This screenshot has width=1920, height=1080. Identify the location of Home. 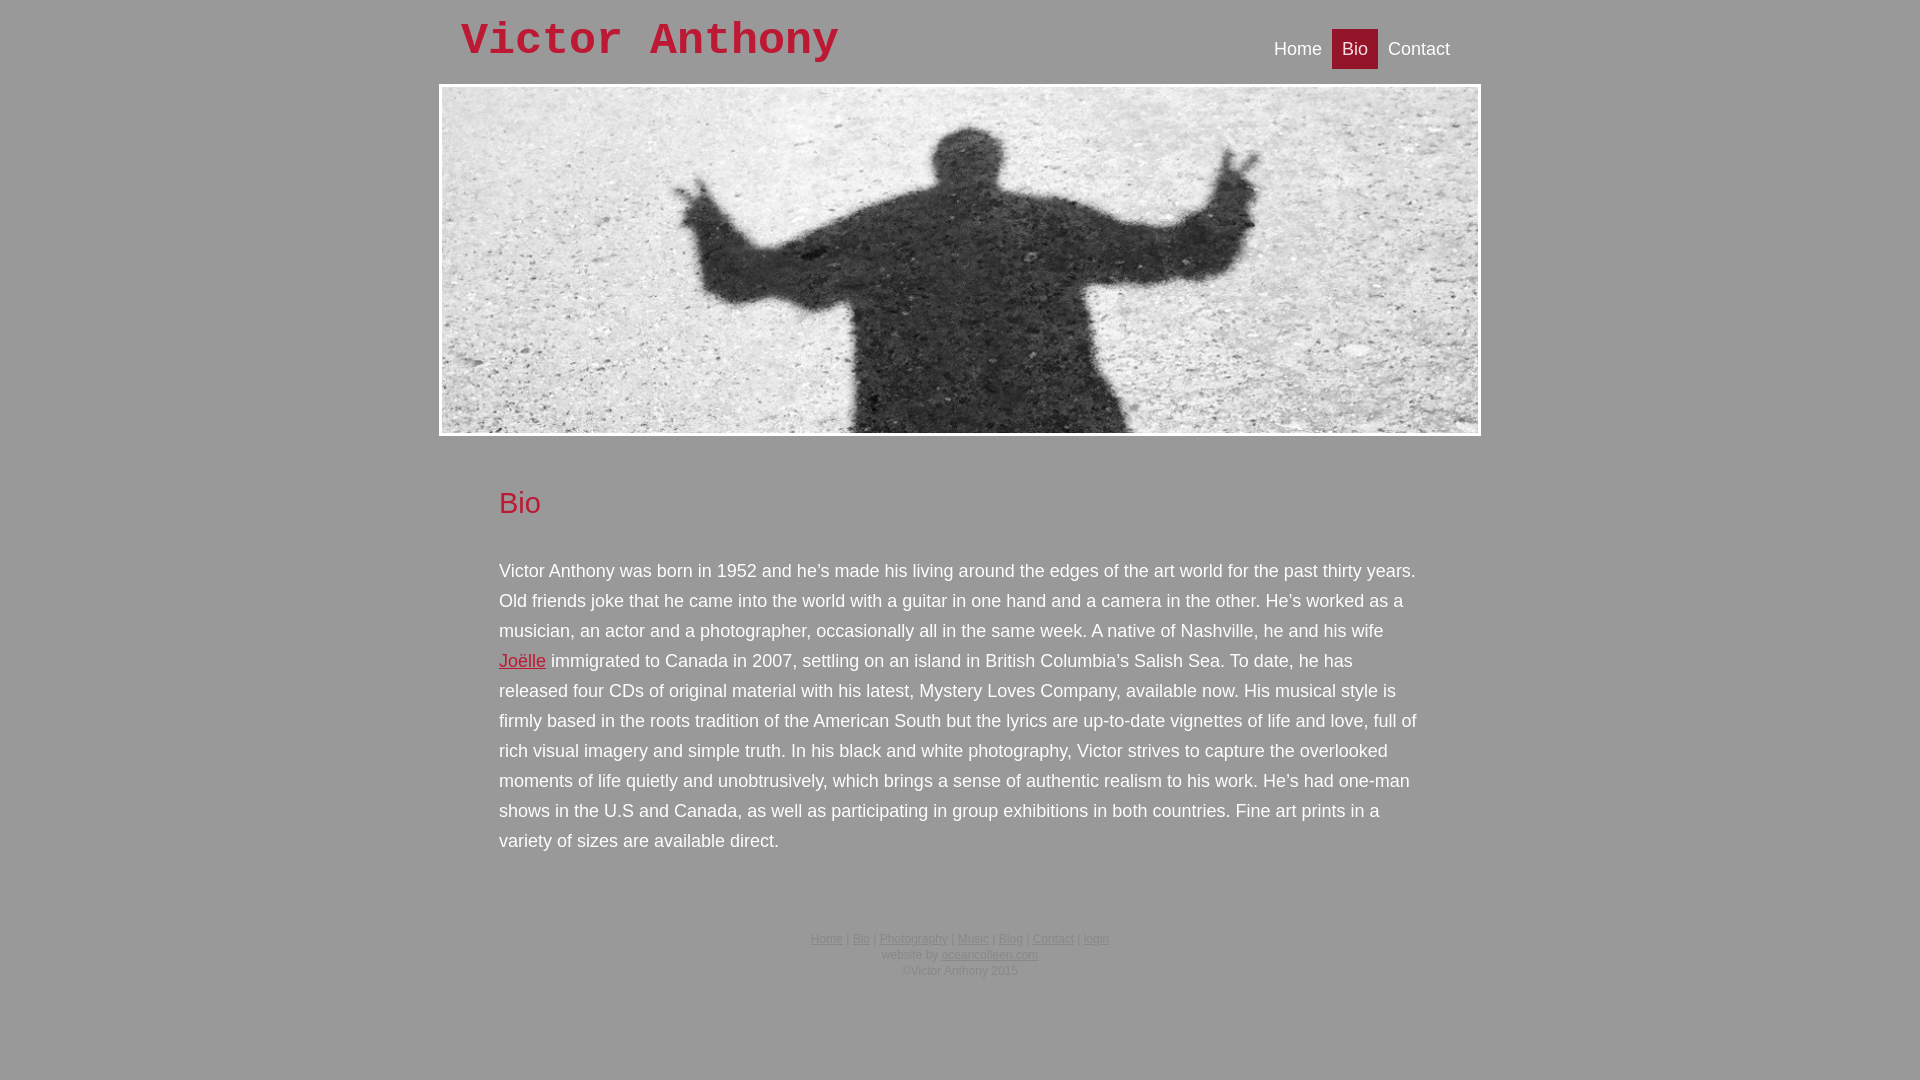
(826, 939).